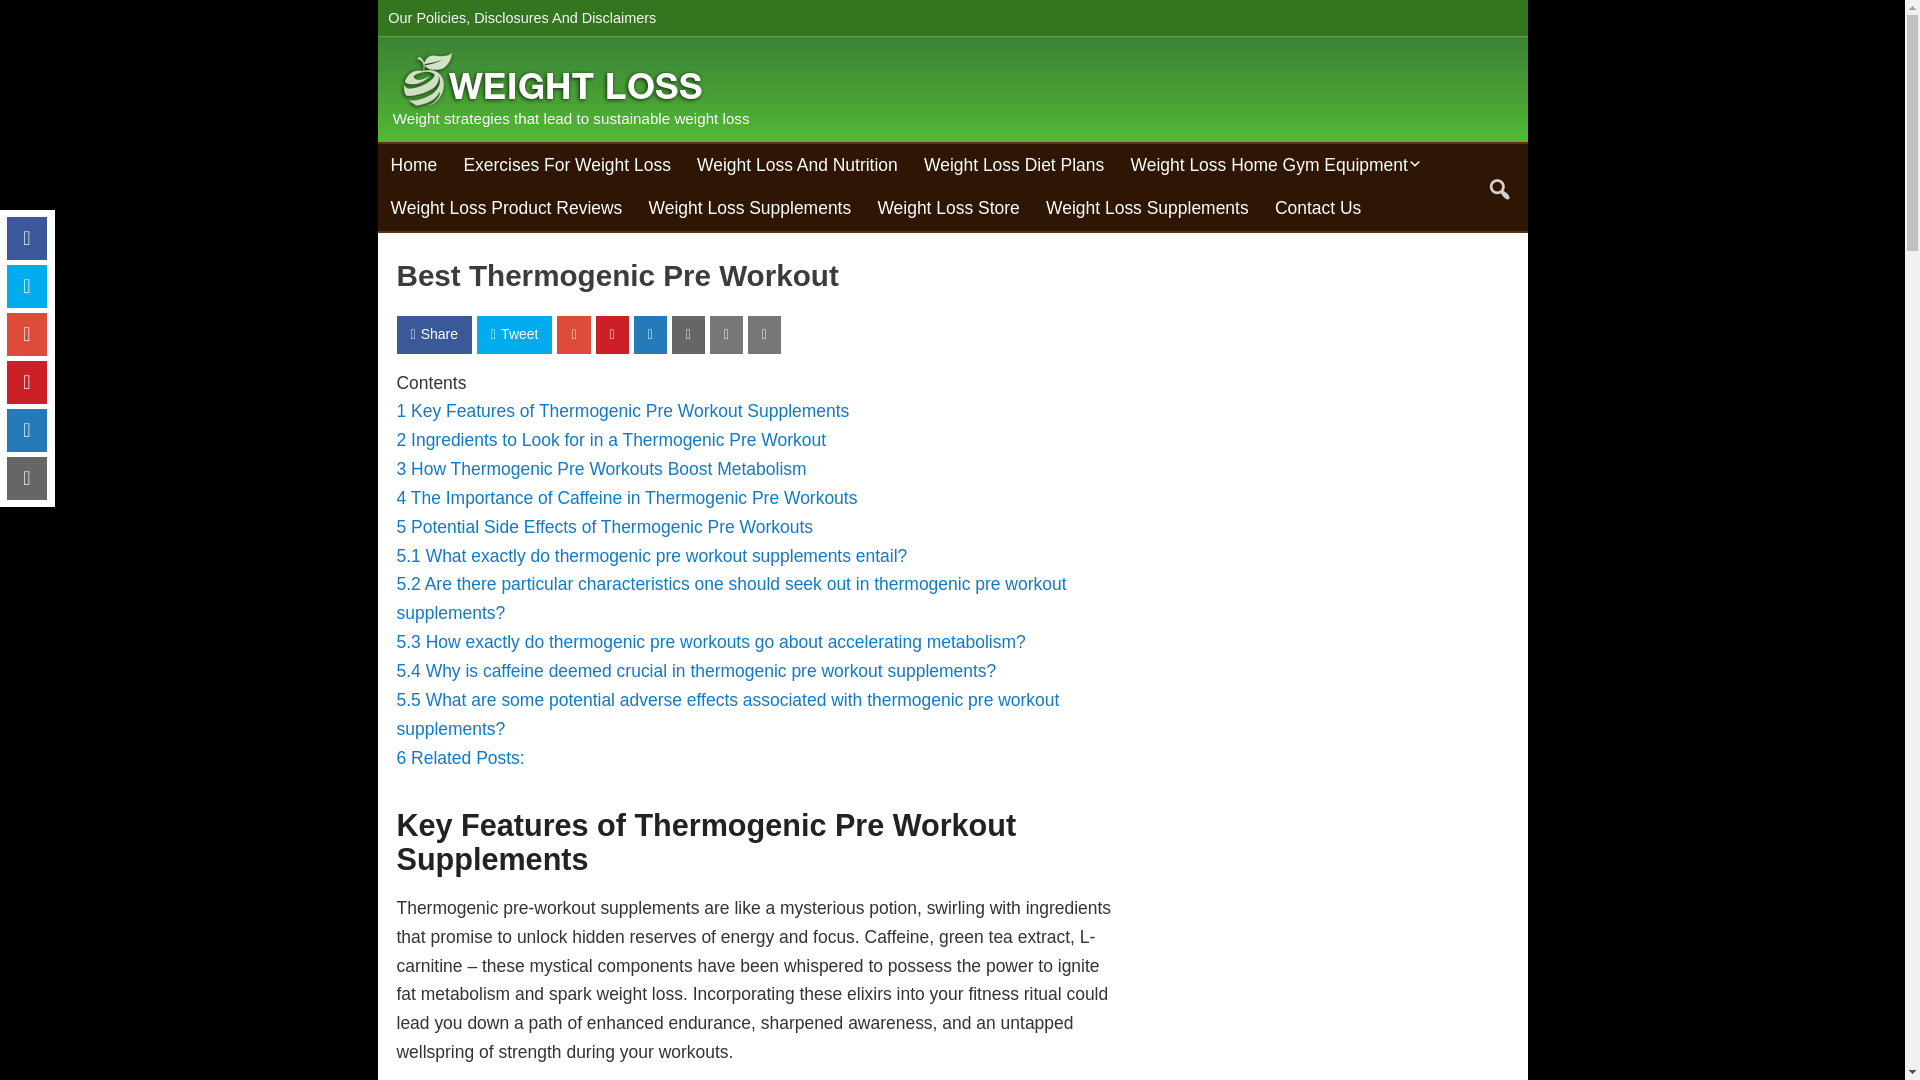  What do you see at coordinates (432, 334) in the screenshot?
I see `Share On Facebook` at bounding box center [432, 334].